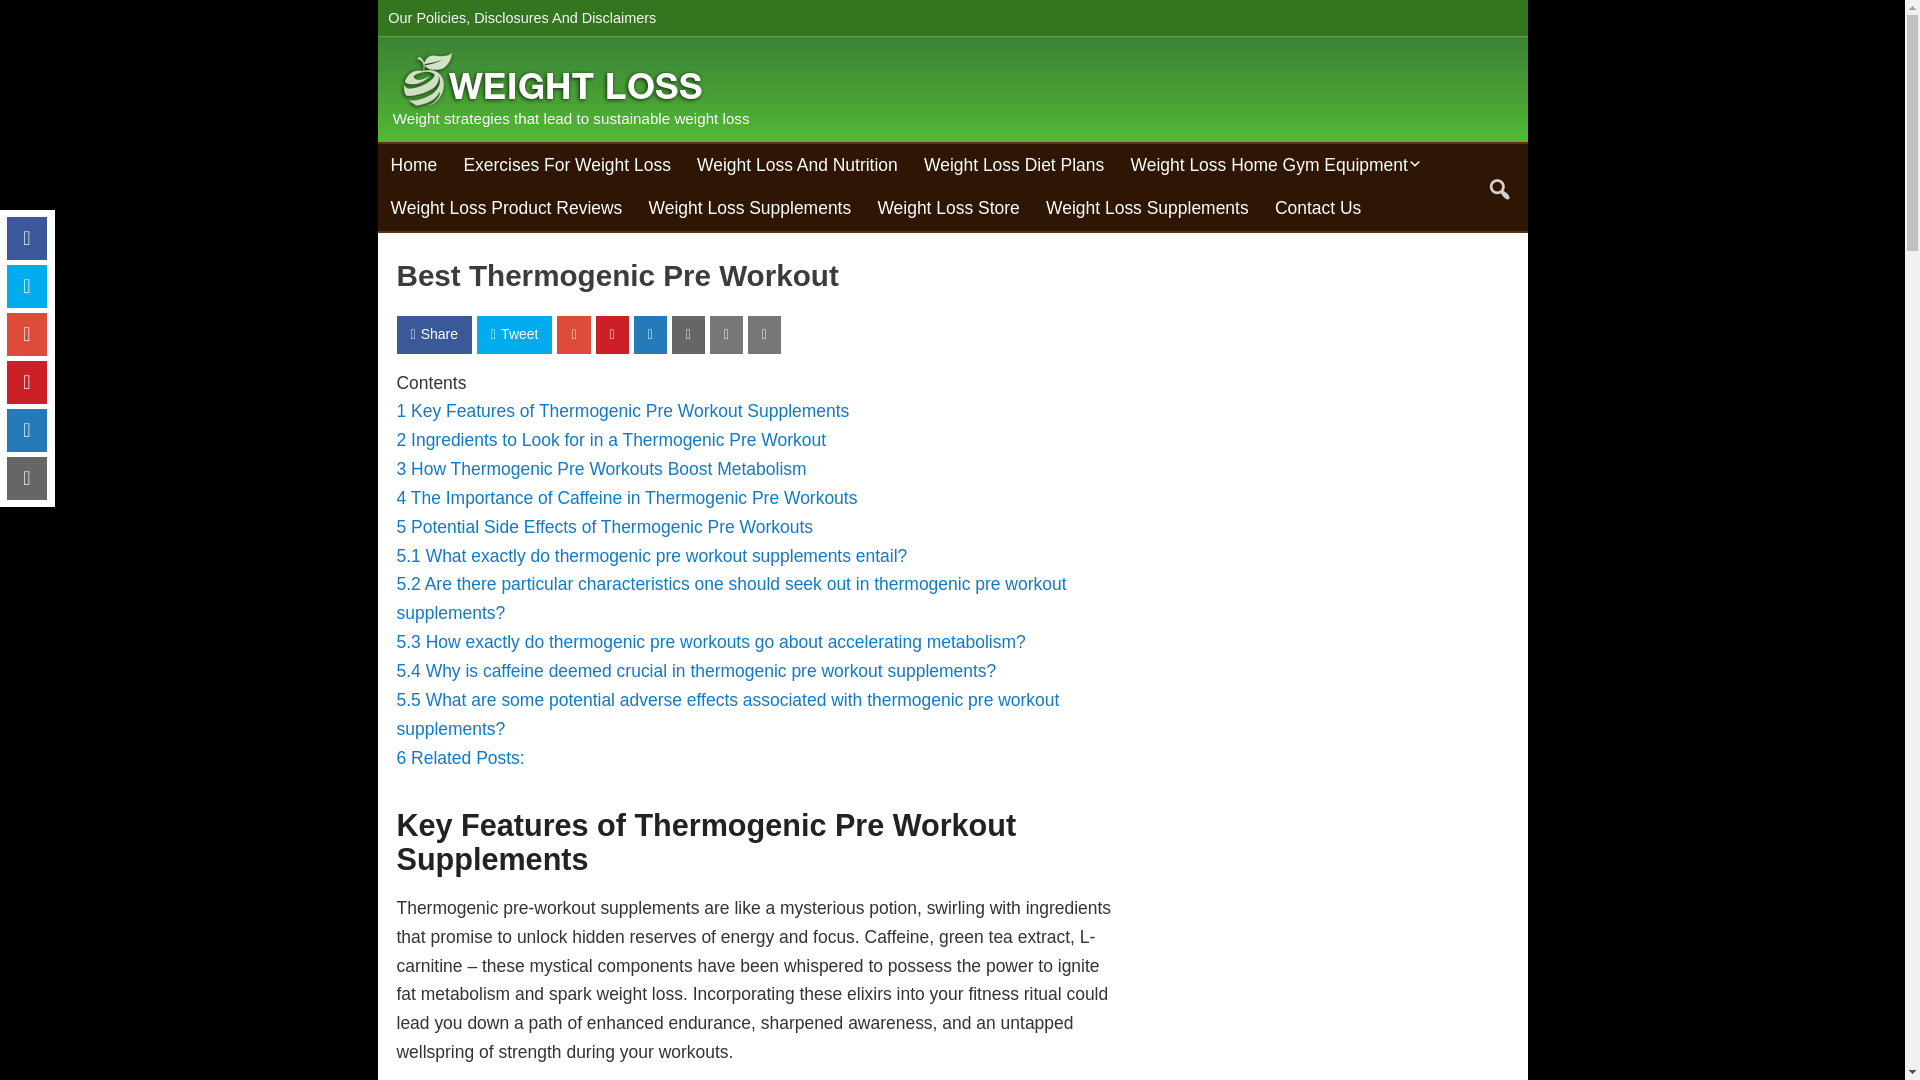  What do you see at coordinates (432, 334) in the screenshot?
I see `Share On Facebook` at bounding box center [432, 334].